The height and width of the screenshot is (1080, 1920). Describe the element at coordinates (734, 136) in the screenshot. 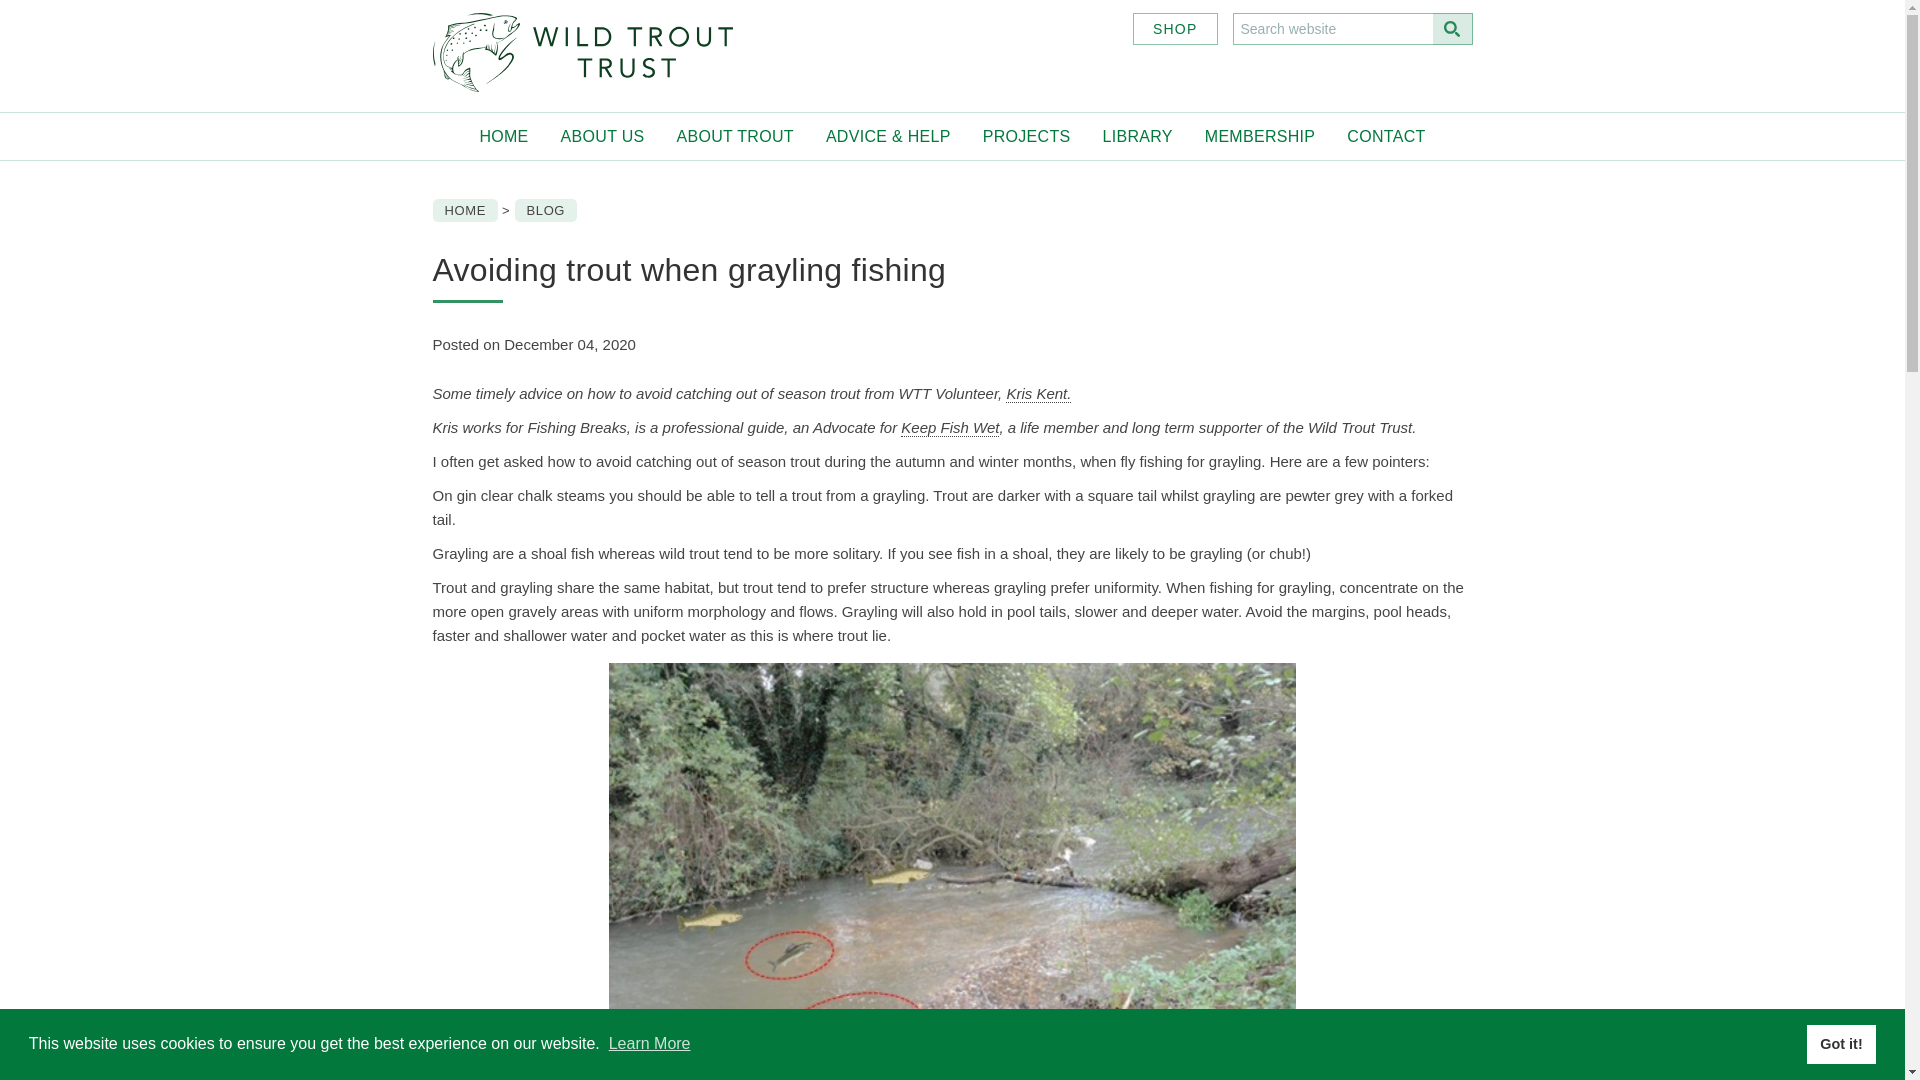

I see `ABOUT TROUT` at that location.